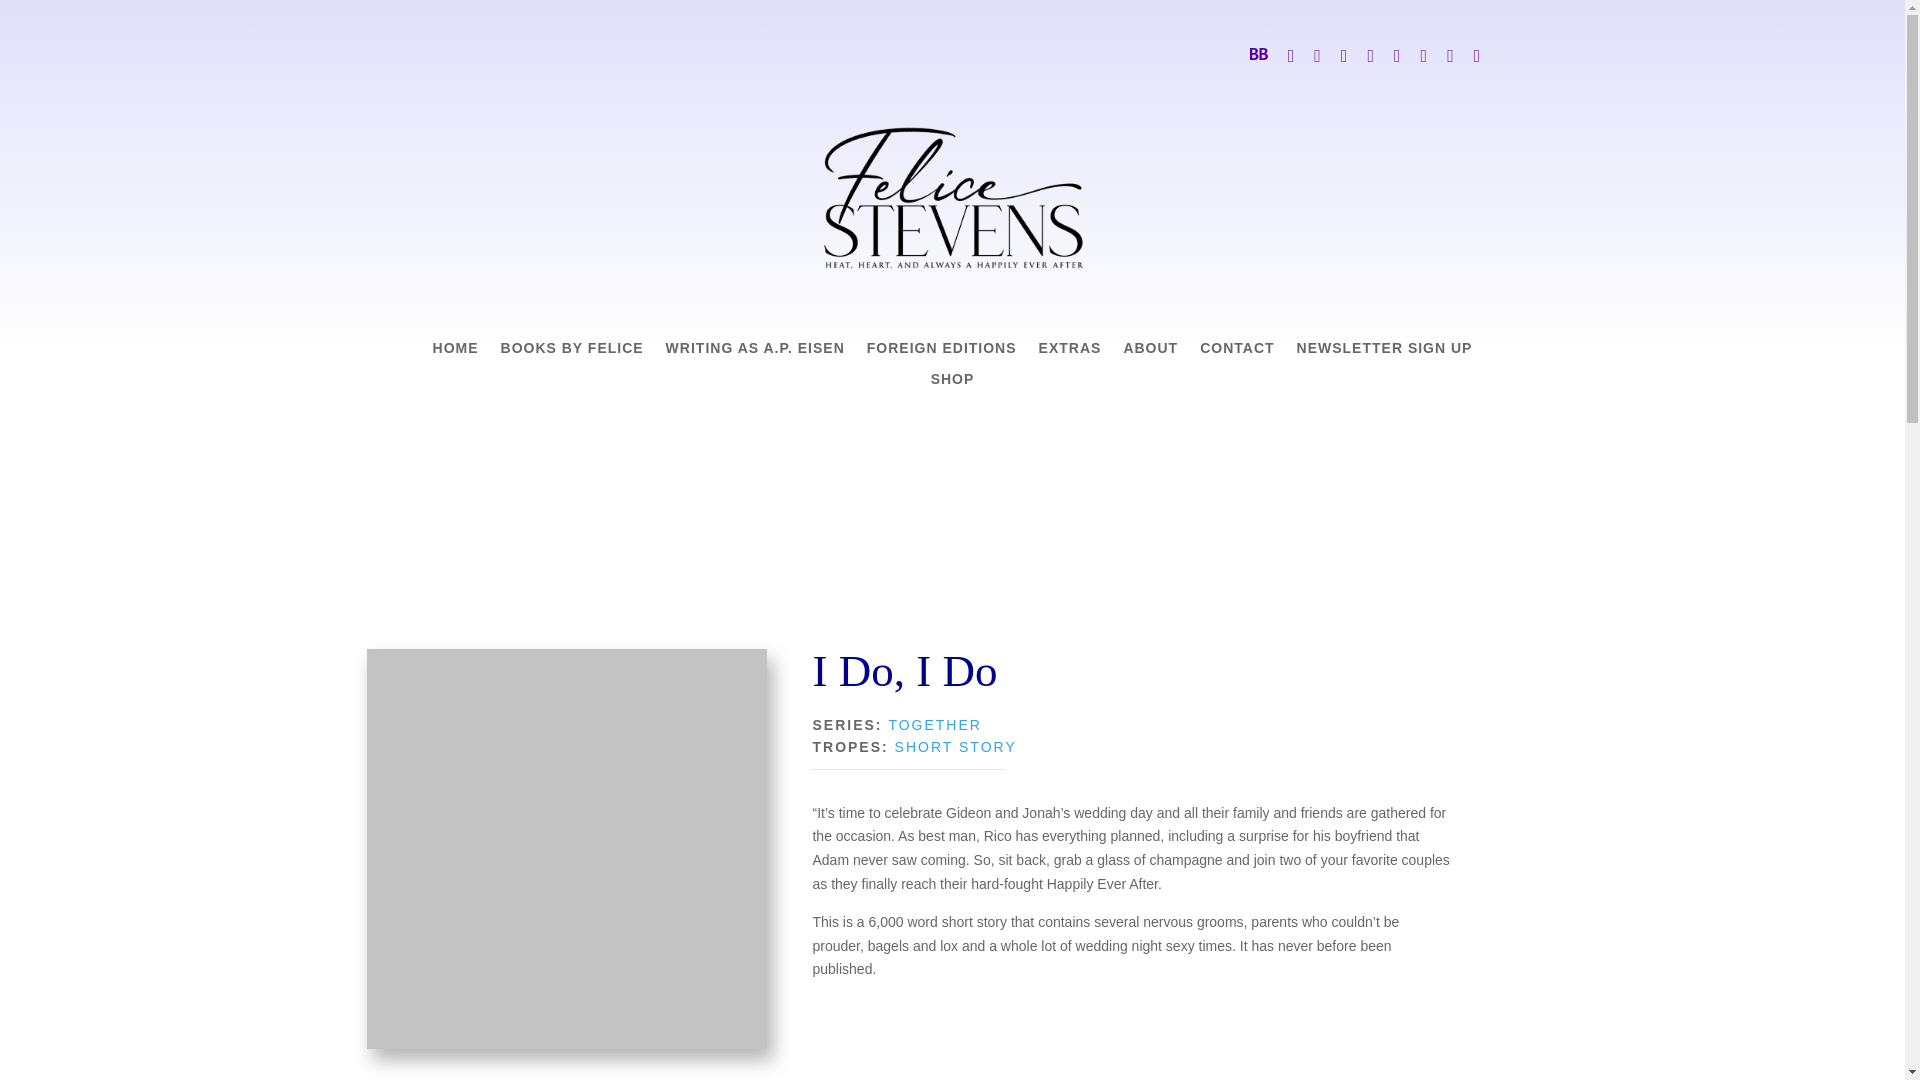 The width and height of the screenshot is (1920, 1080). I want to click on Felice Stevens, so click(952, 198).